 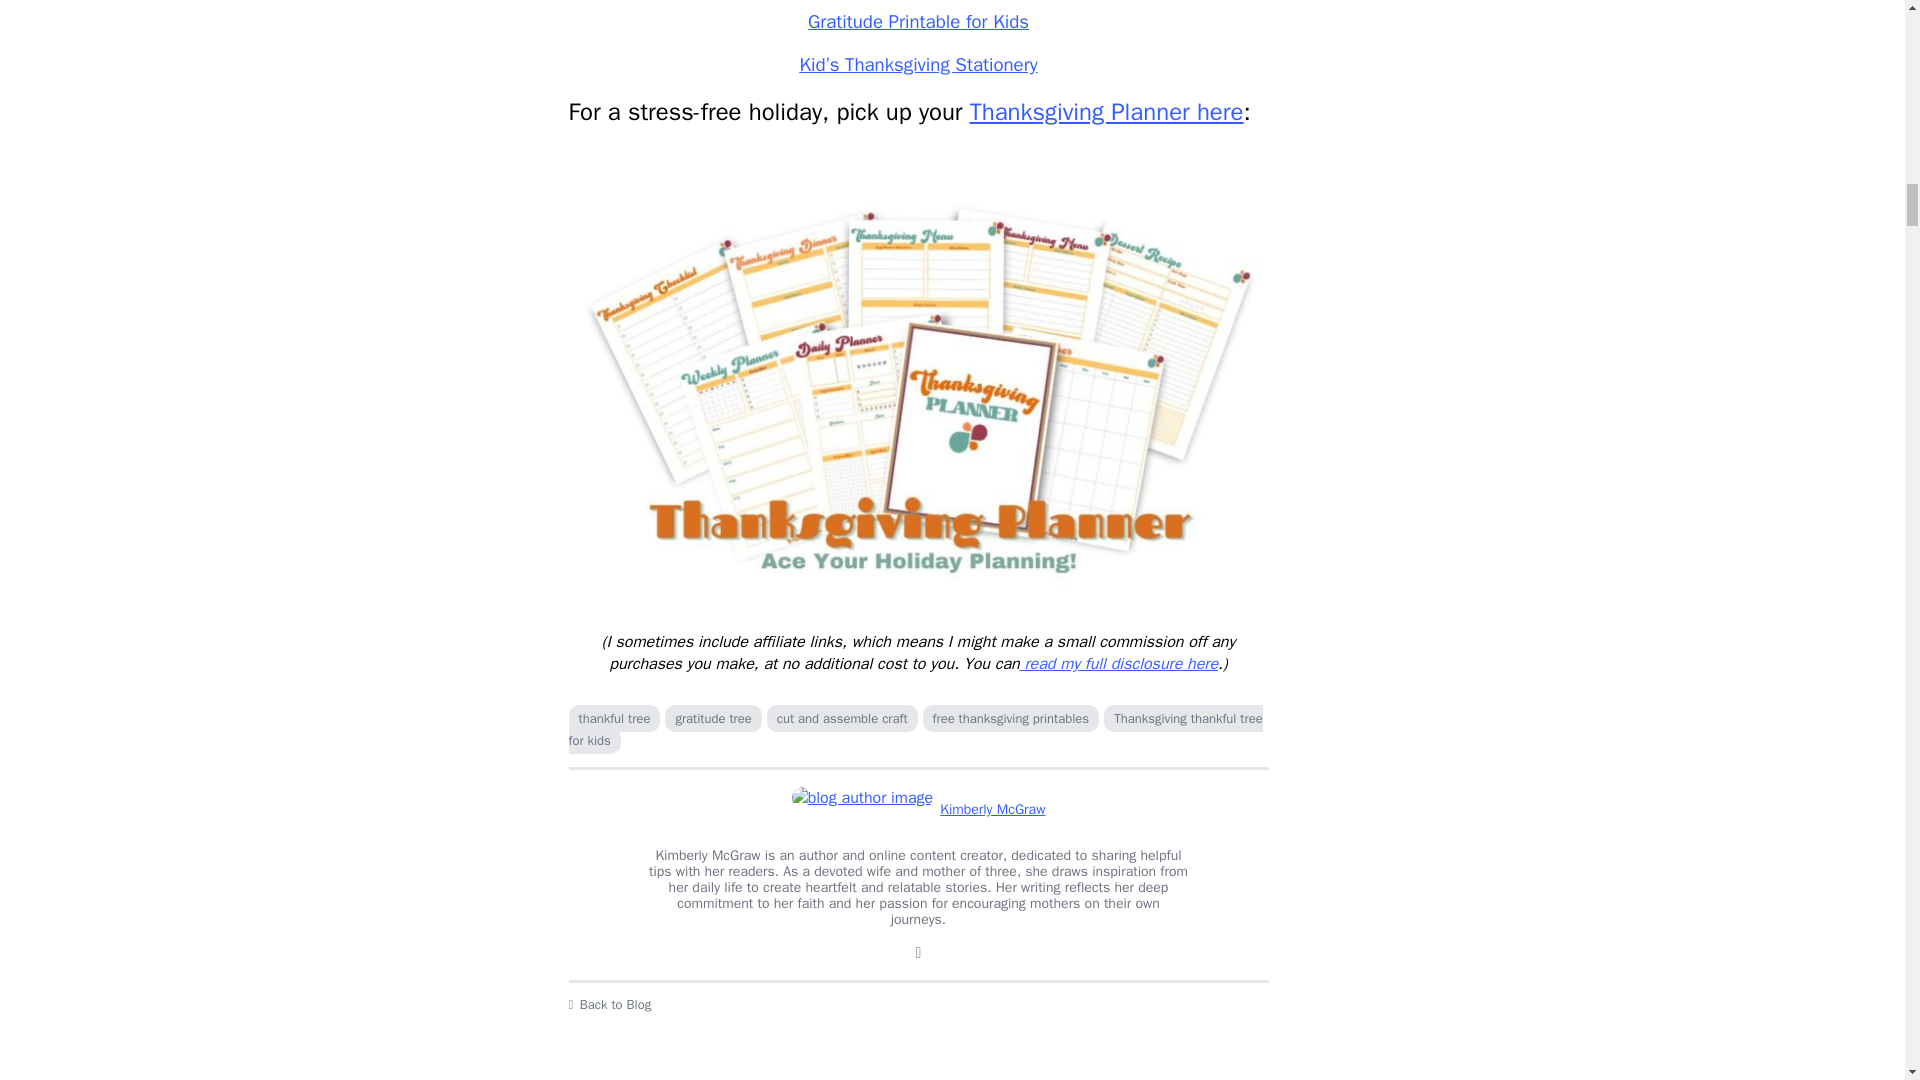 What do you see at coordinates (918, 1004) in the screenshot?
I see `Back to Blog` at bounding box center [918, 1004].